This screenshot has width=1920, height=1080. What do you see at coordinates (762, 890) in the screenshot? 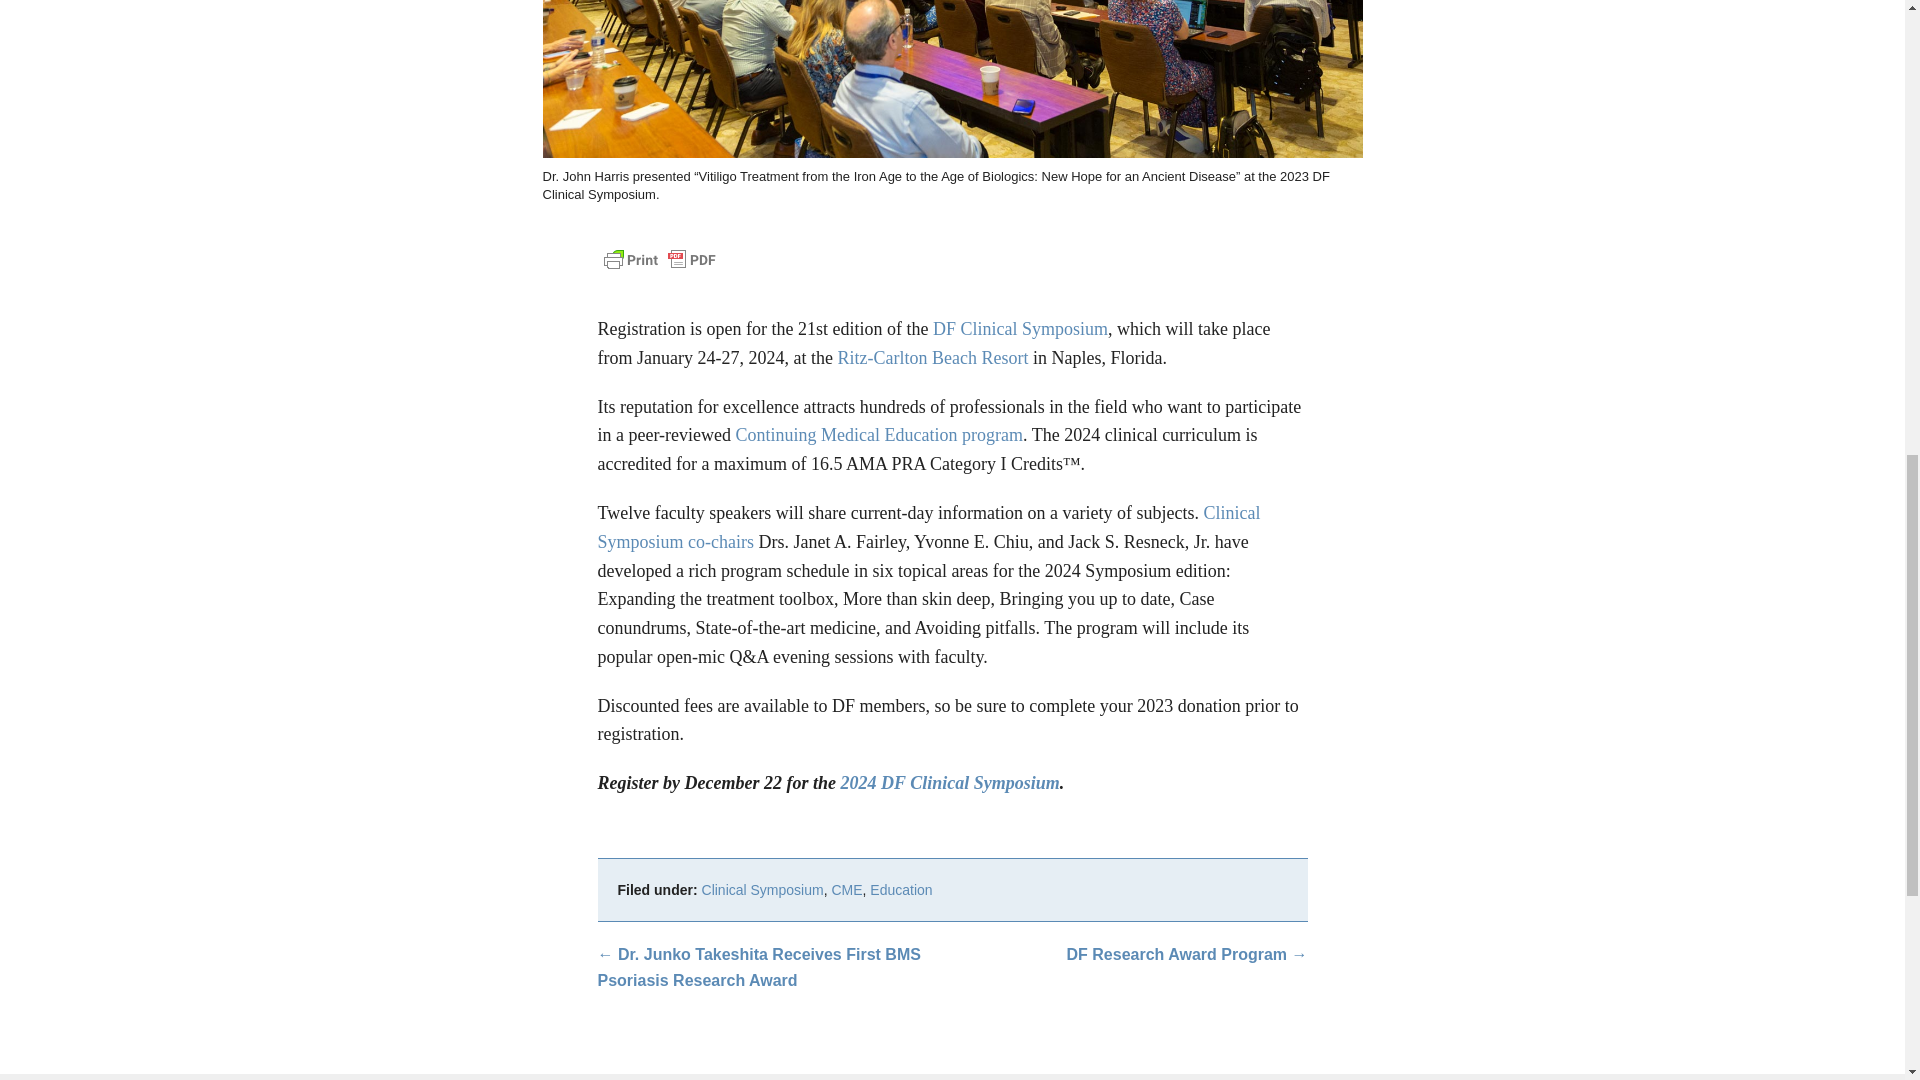
I see `Clinical Symposium` at bounding box center [762, 890].